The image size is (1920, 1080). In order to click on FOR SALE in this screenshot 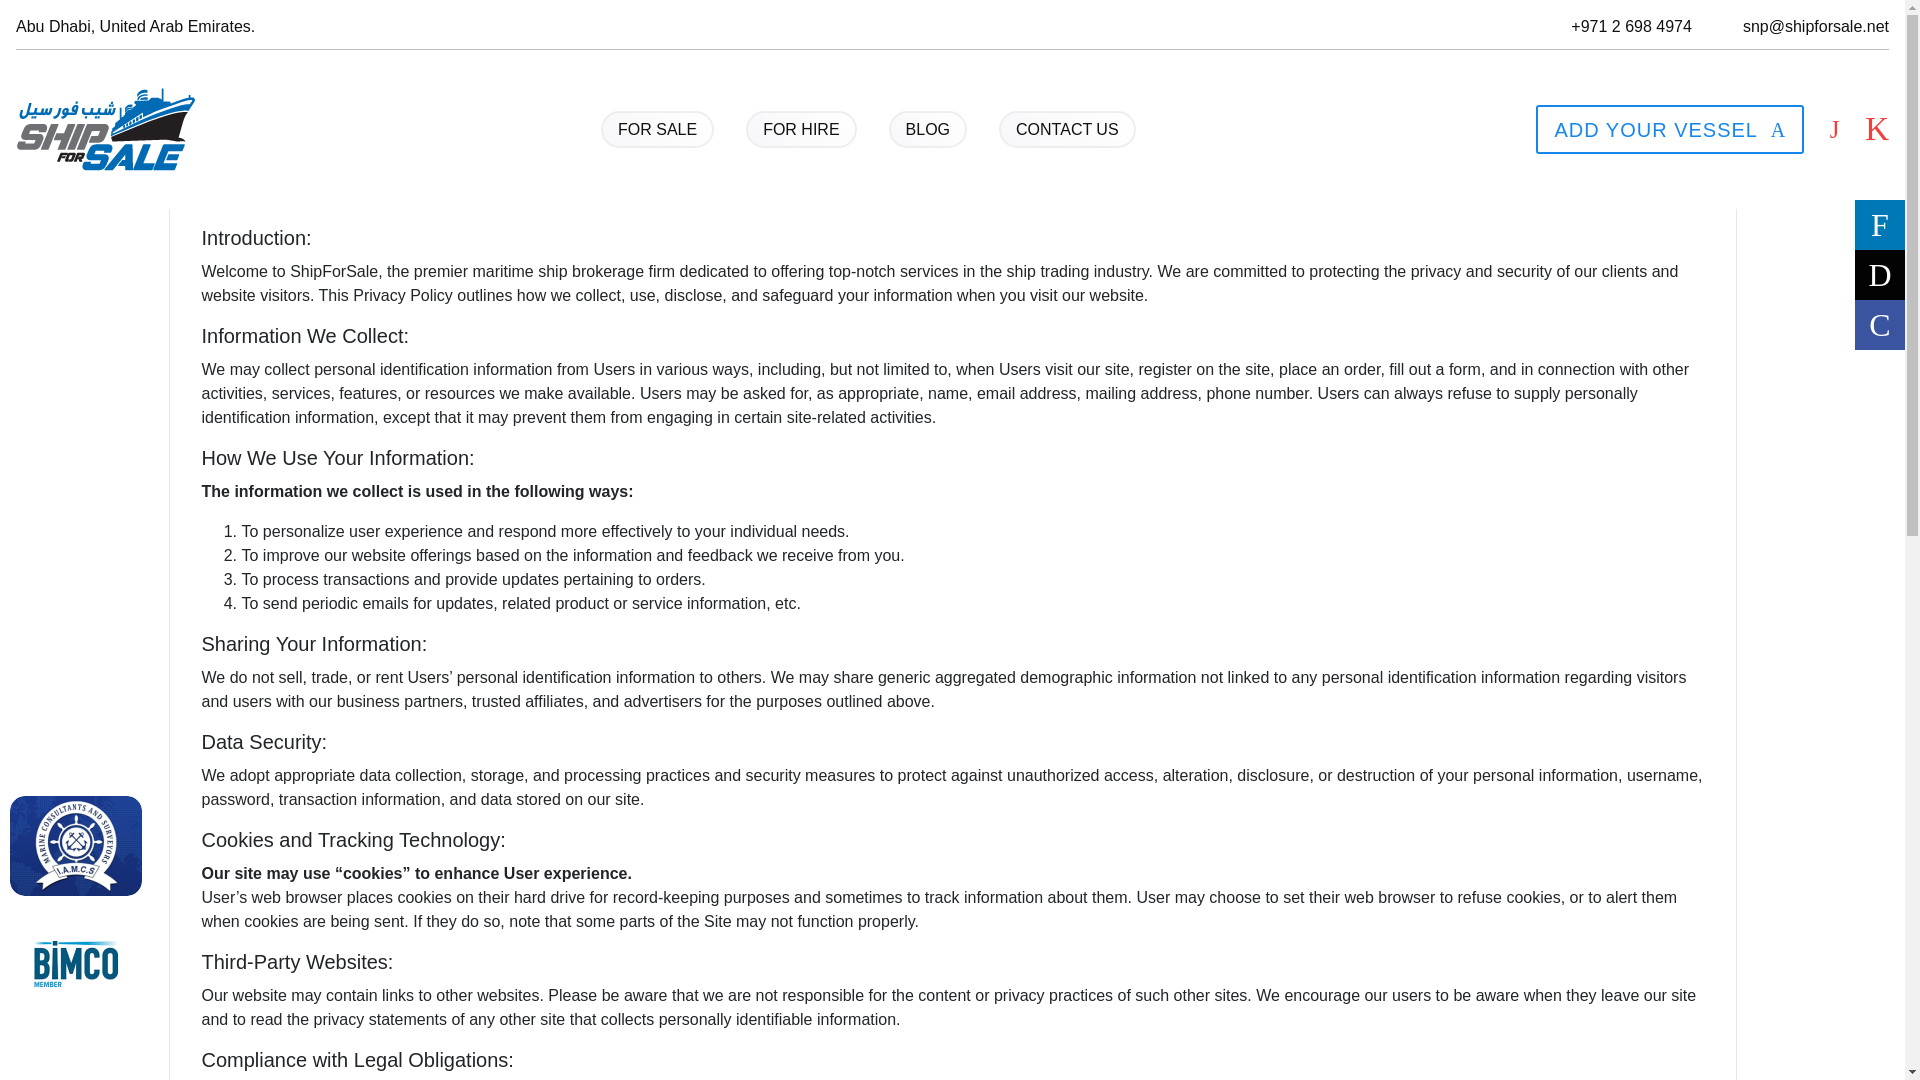, I will do `click(657, 130)`.